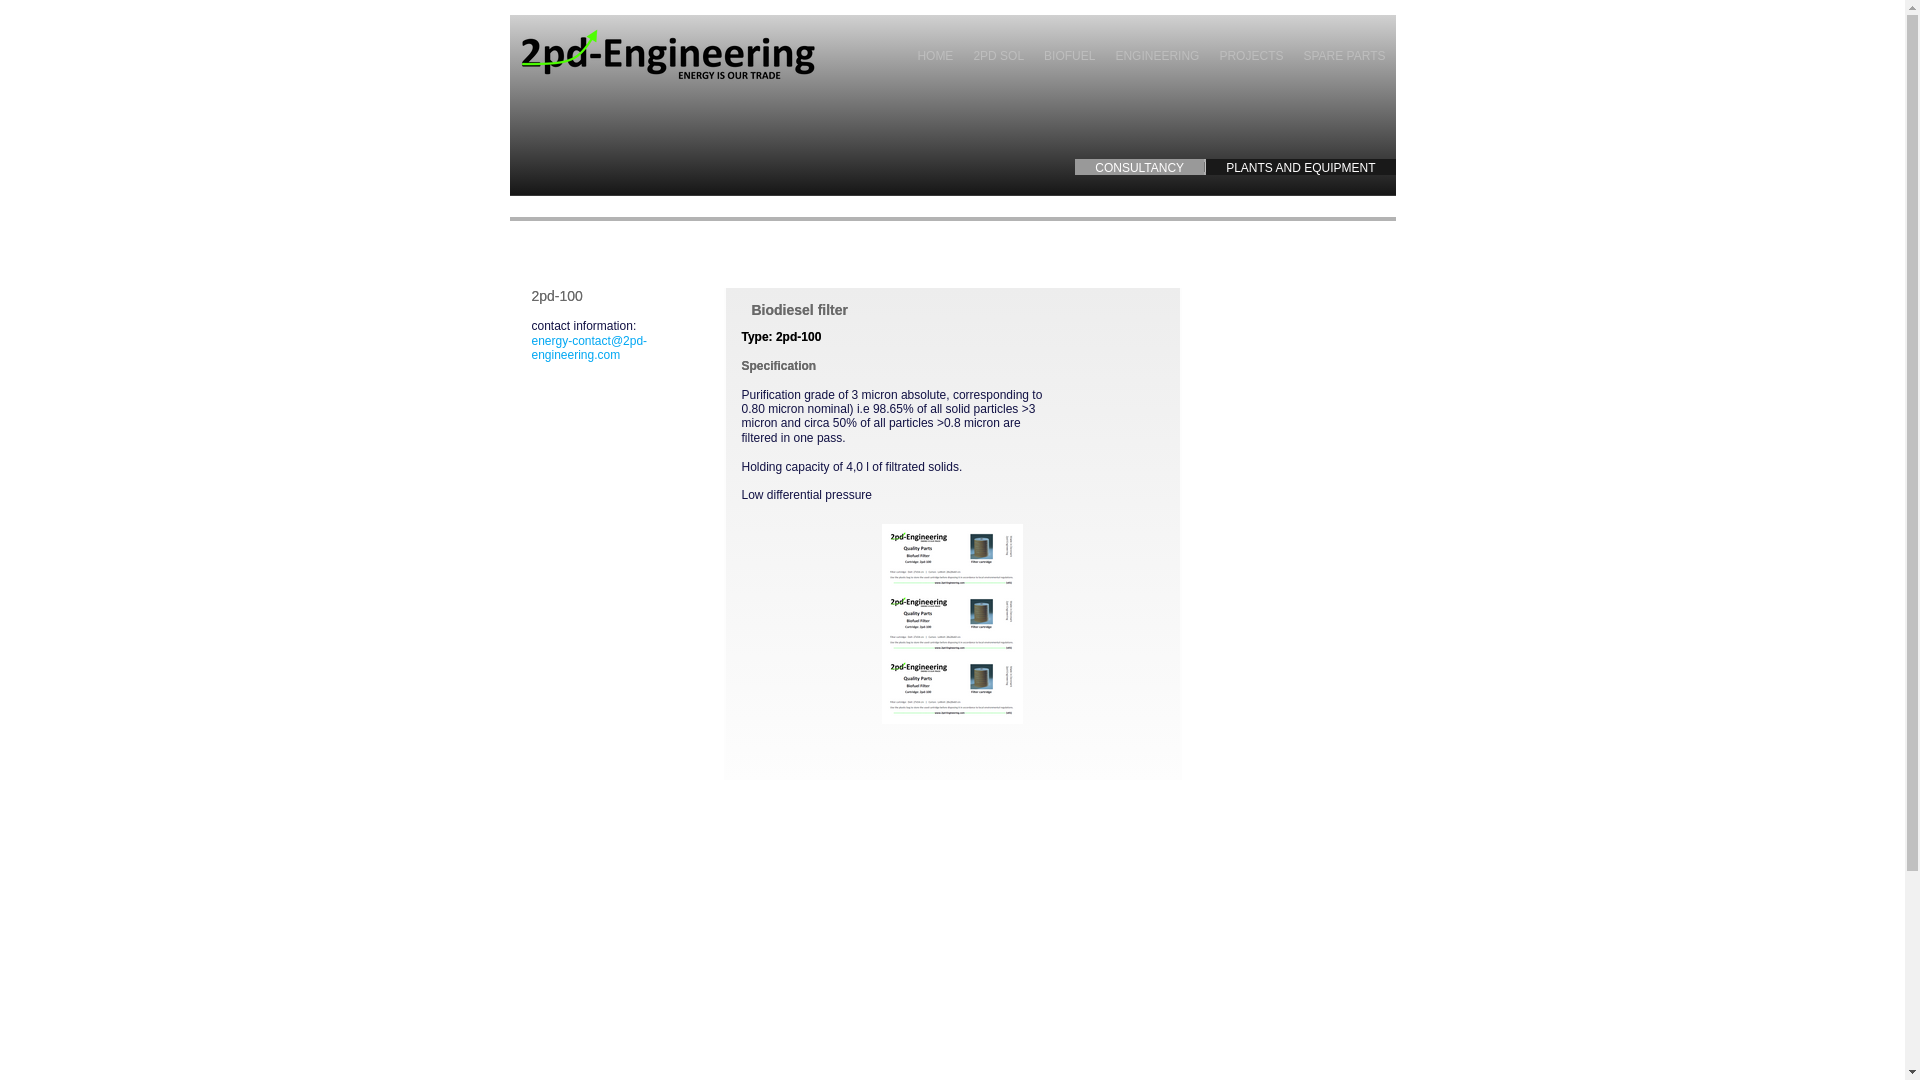  What do you see at coordinates (1070, 56) in the screenshot?
I see `BIOFUEL` at bounding box center [1070, 56].